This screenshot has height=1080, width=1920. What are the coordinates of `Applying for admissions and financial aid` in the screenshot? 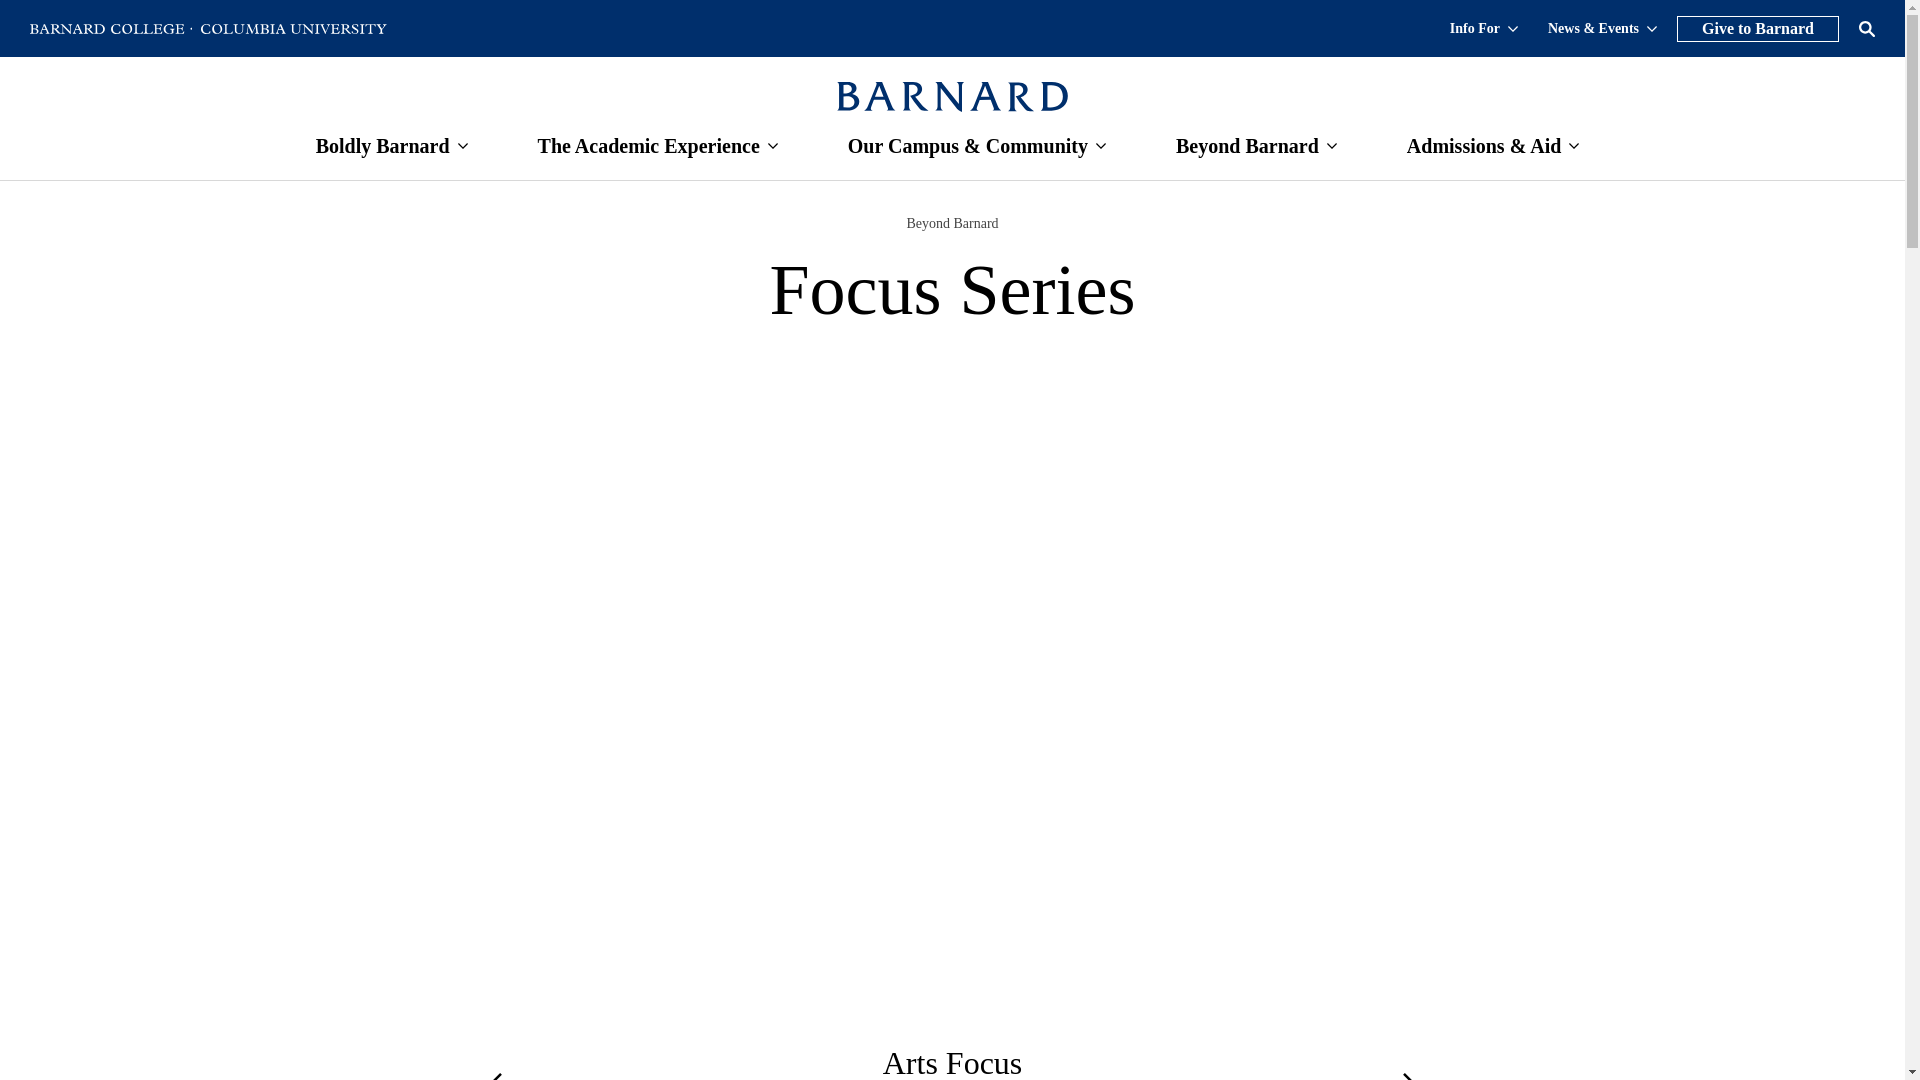 It's located at (1484, 146).